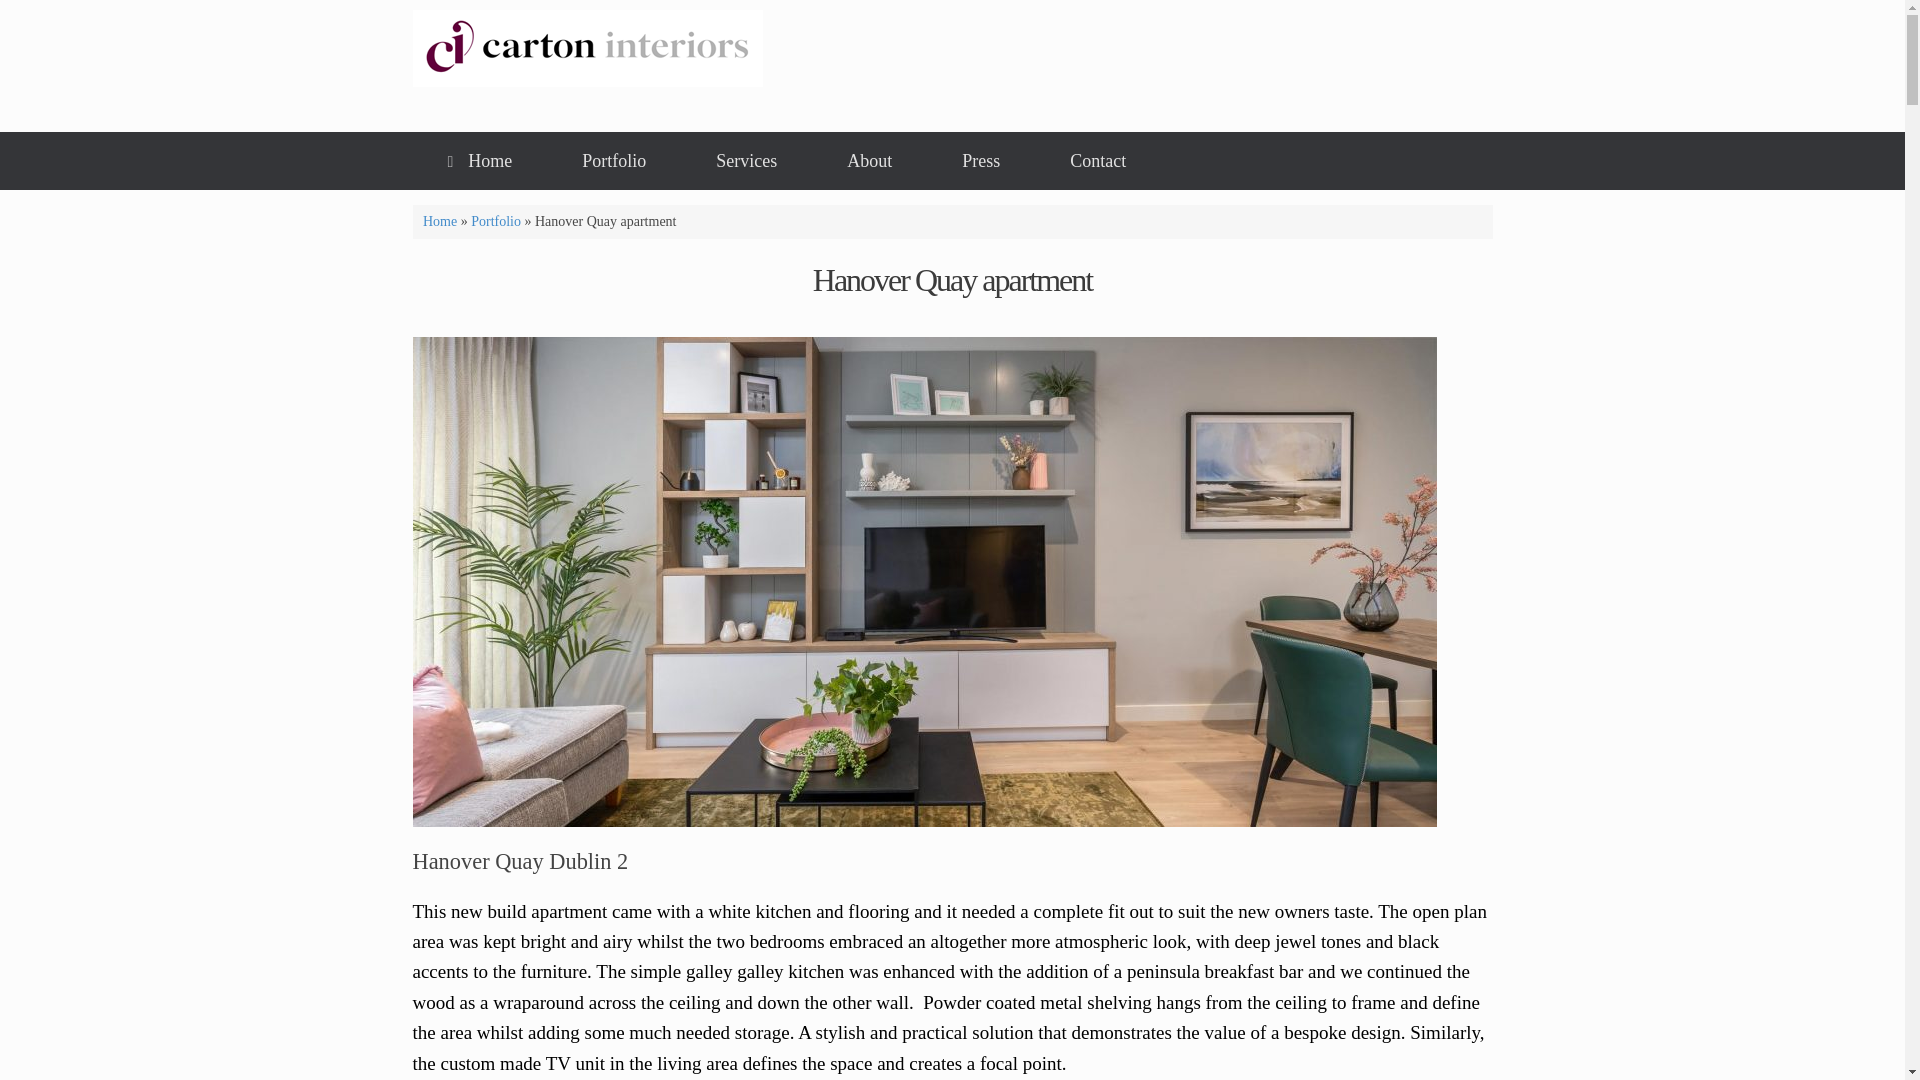 This screenshot has height=1080, width=1920. I want to click on About, so click(870, 160).